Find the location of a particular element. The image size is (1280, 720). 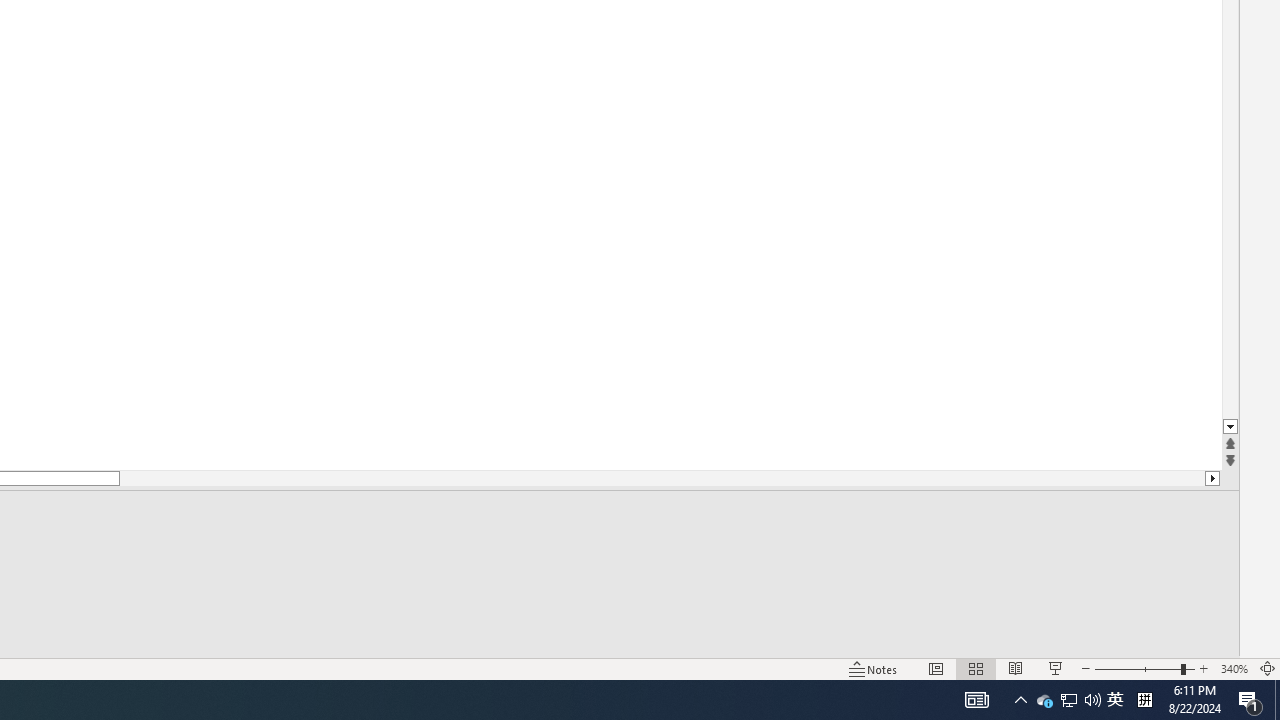

Zoom 340% is located at coordinates (1234, 668).